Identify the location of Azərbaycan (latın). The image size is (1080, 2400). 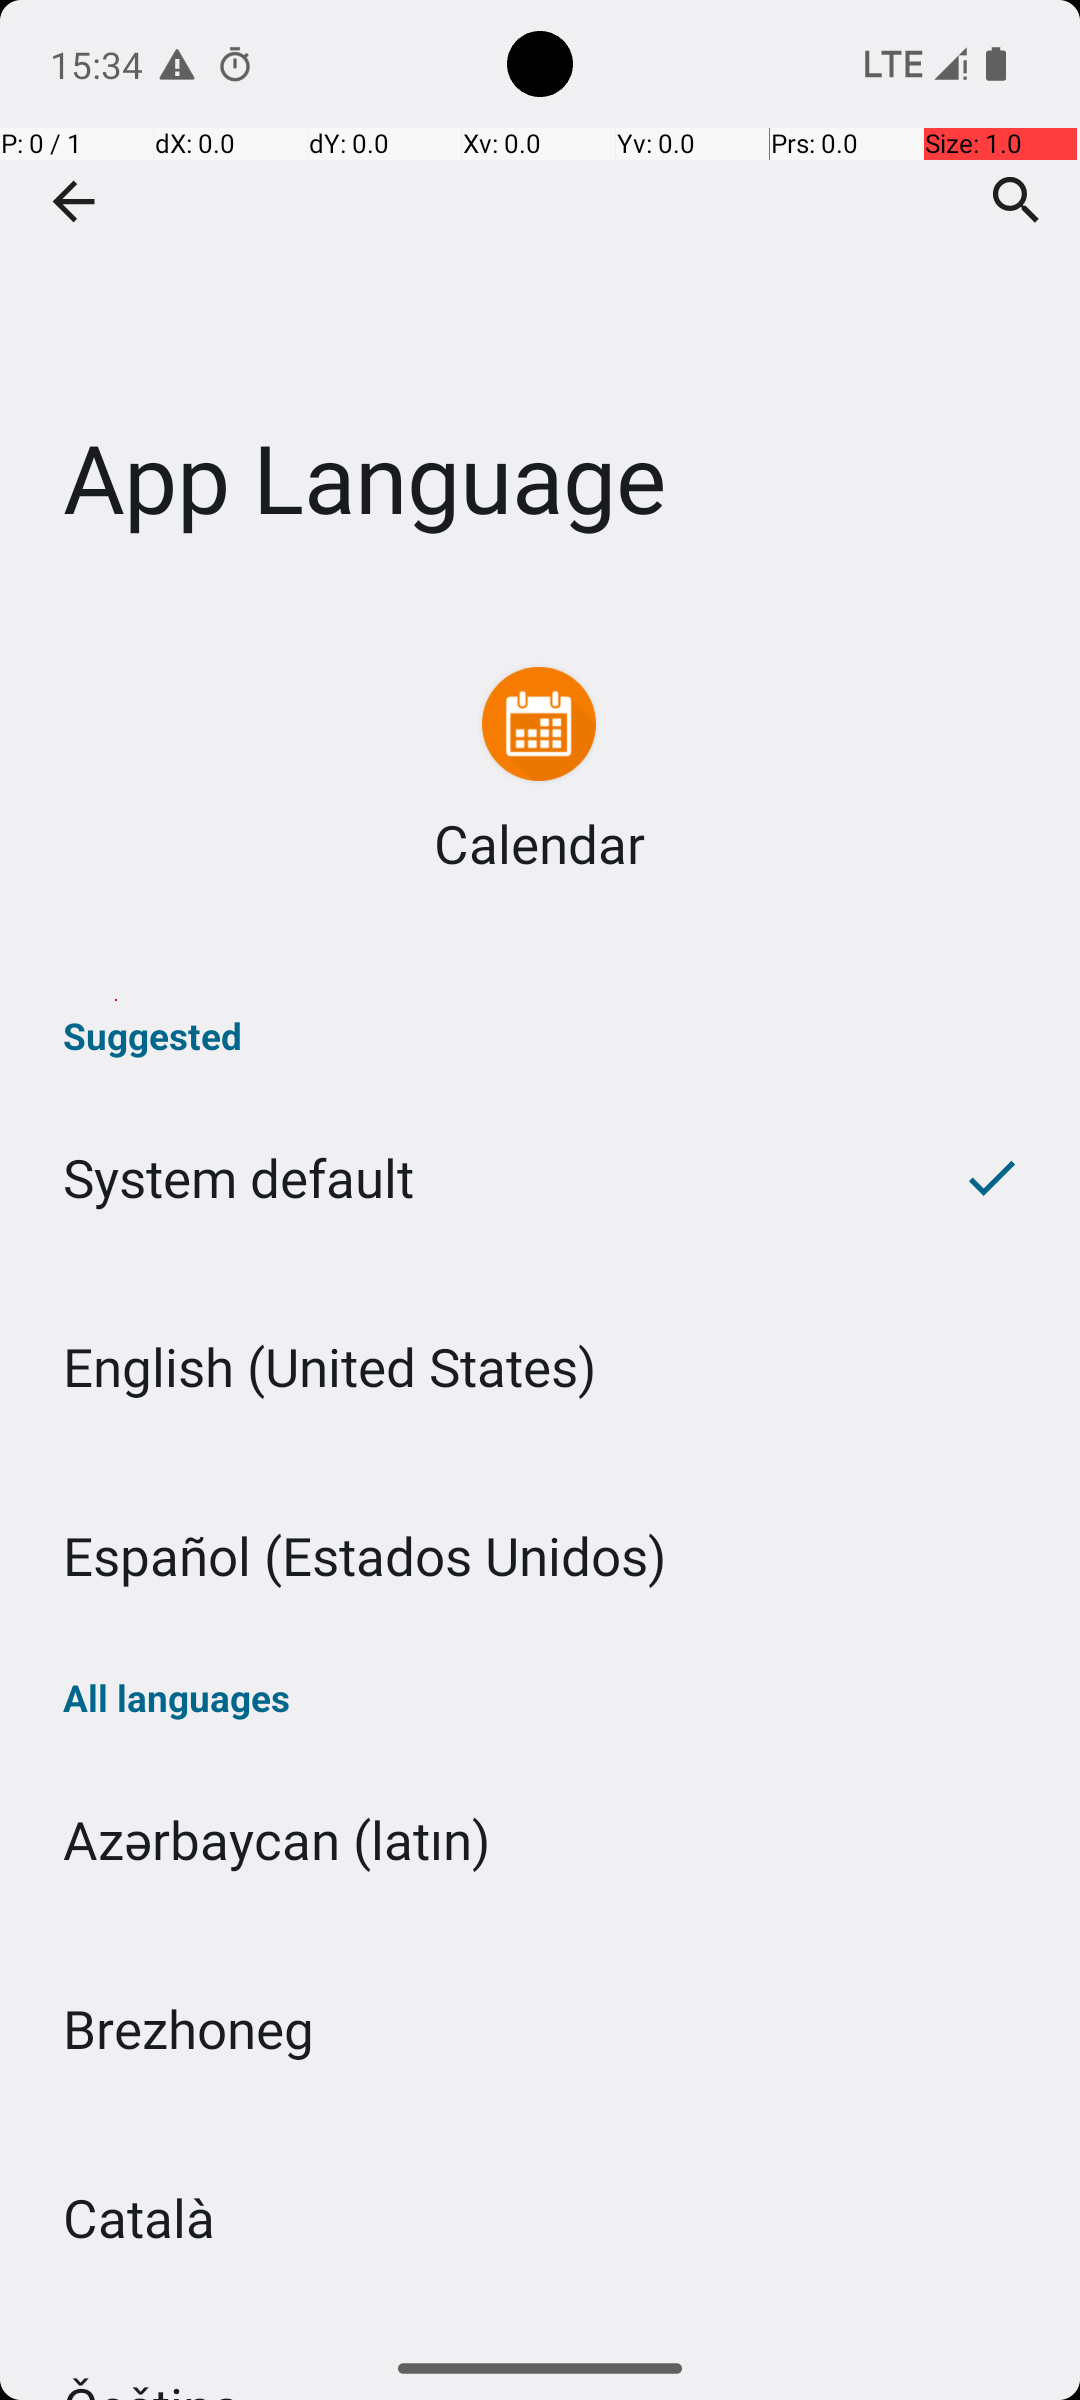
(540, 1840).